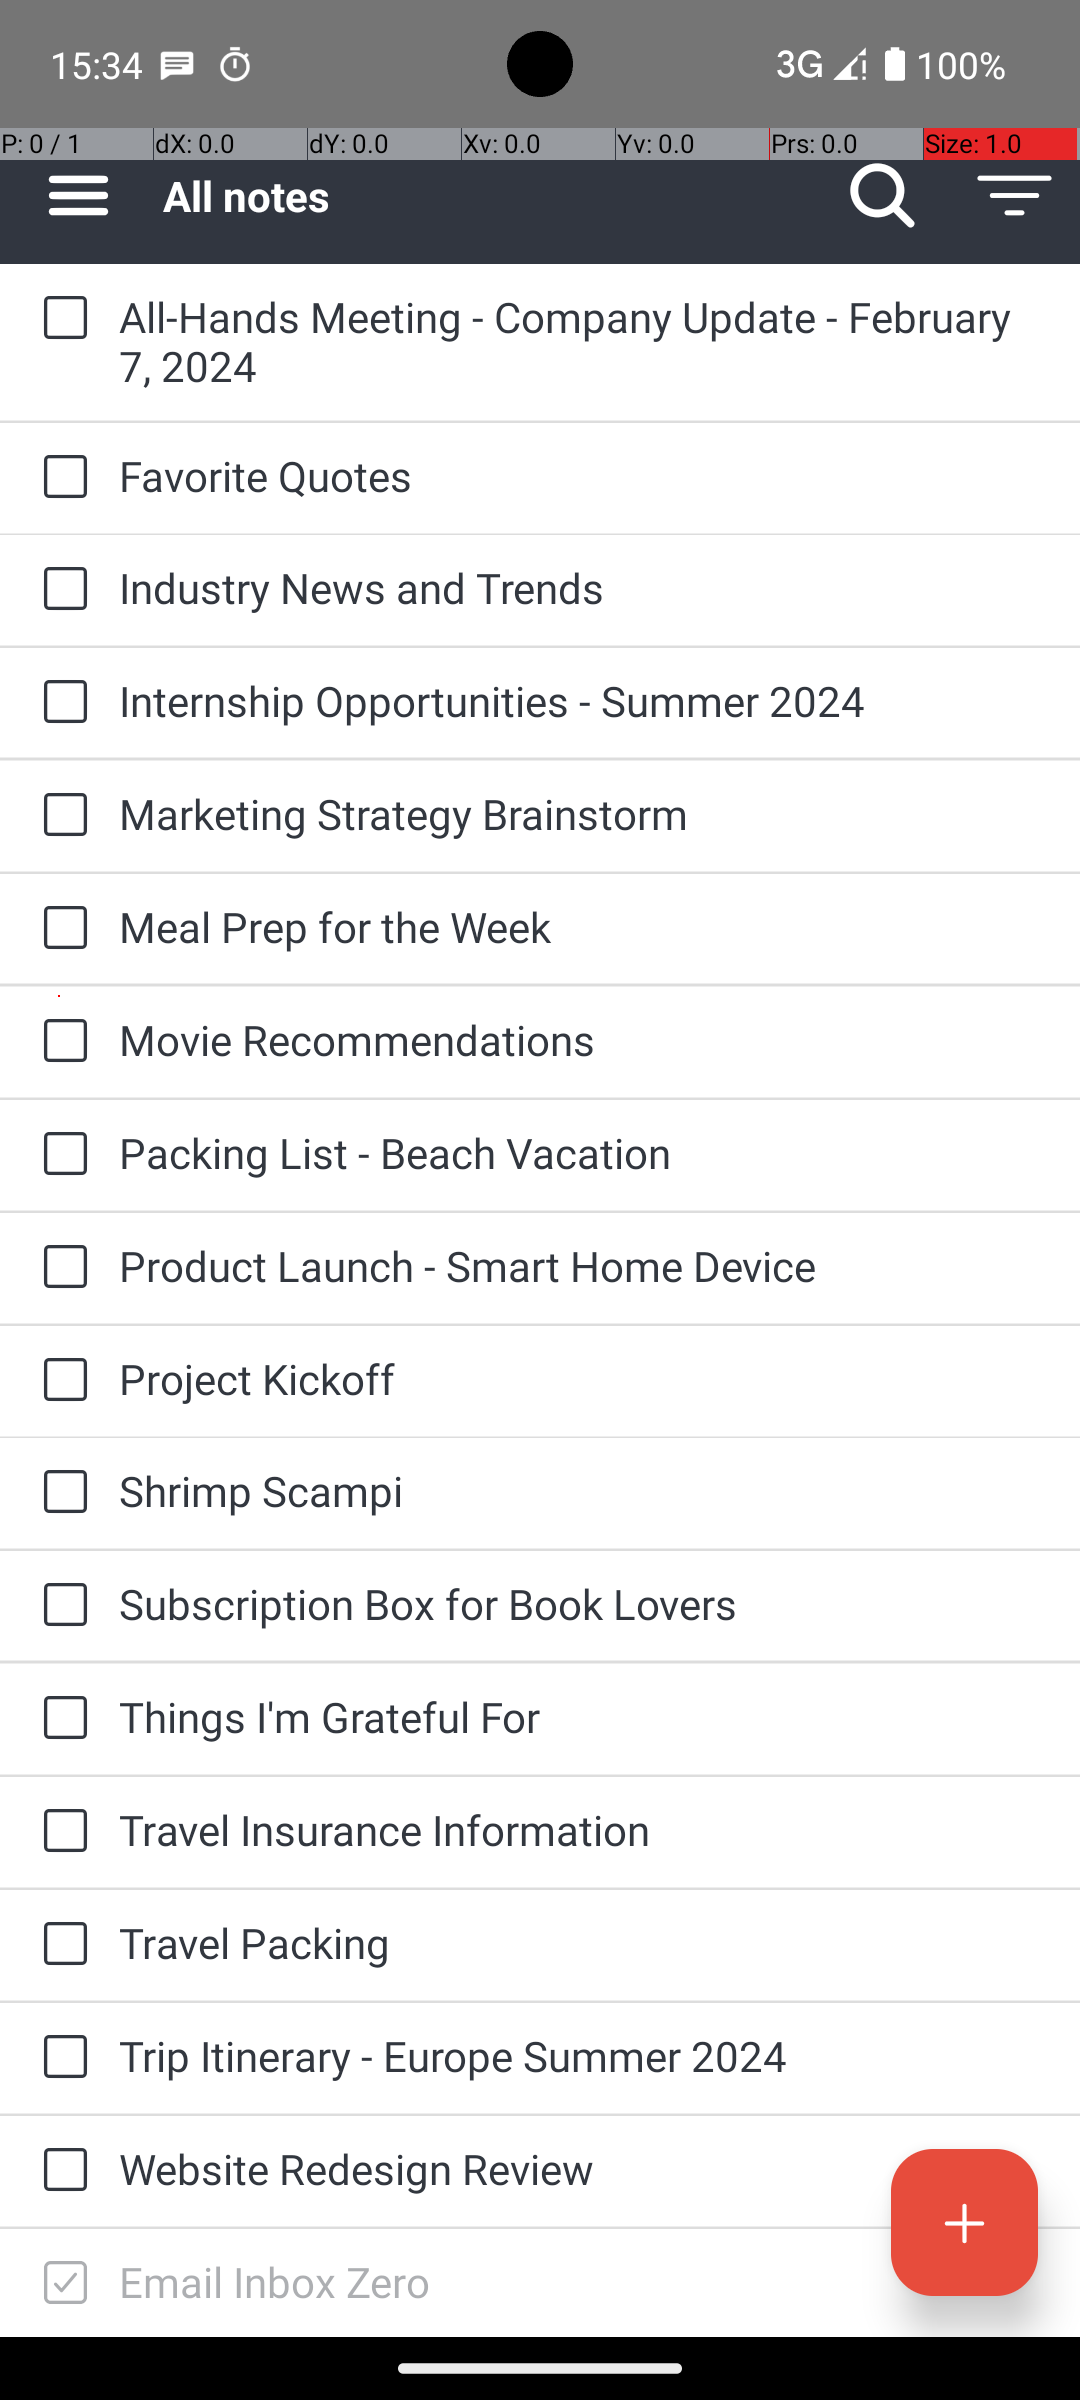 The image size is (1080, 2400). I want to click on Product Launch - Smart Home Device, so click(580, 1266).